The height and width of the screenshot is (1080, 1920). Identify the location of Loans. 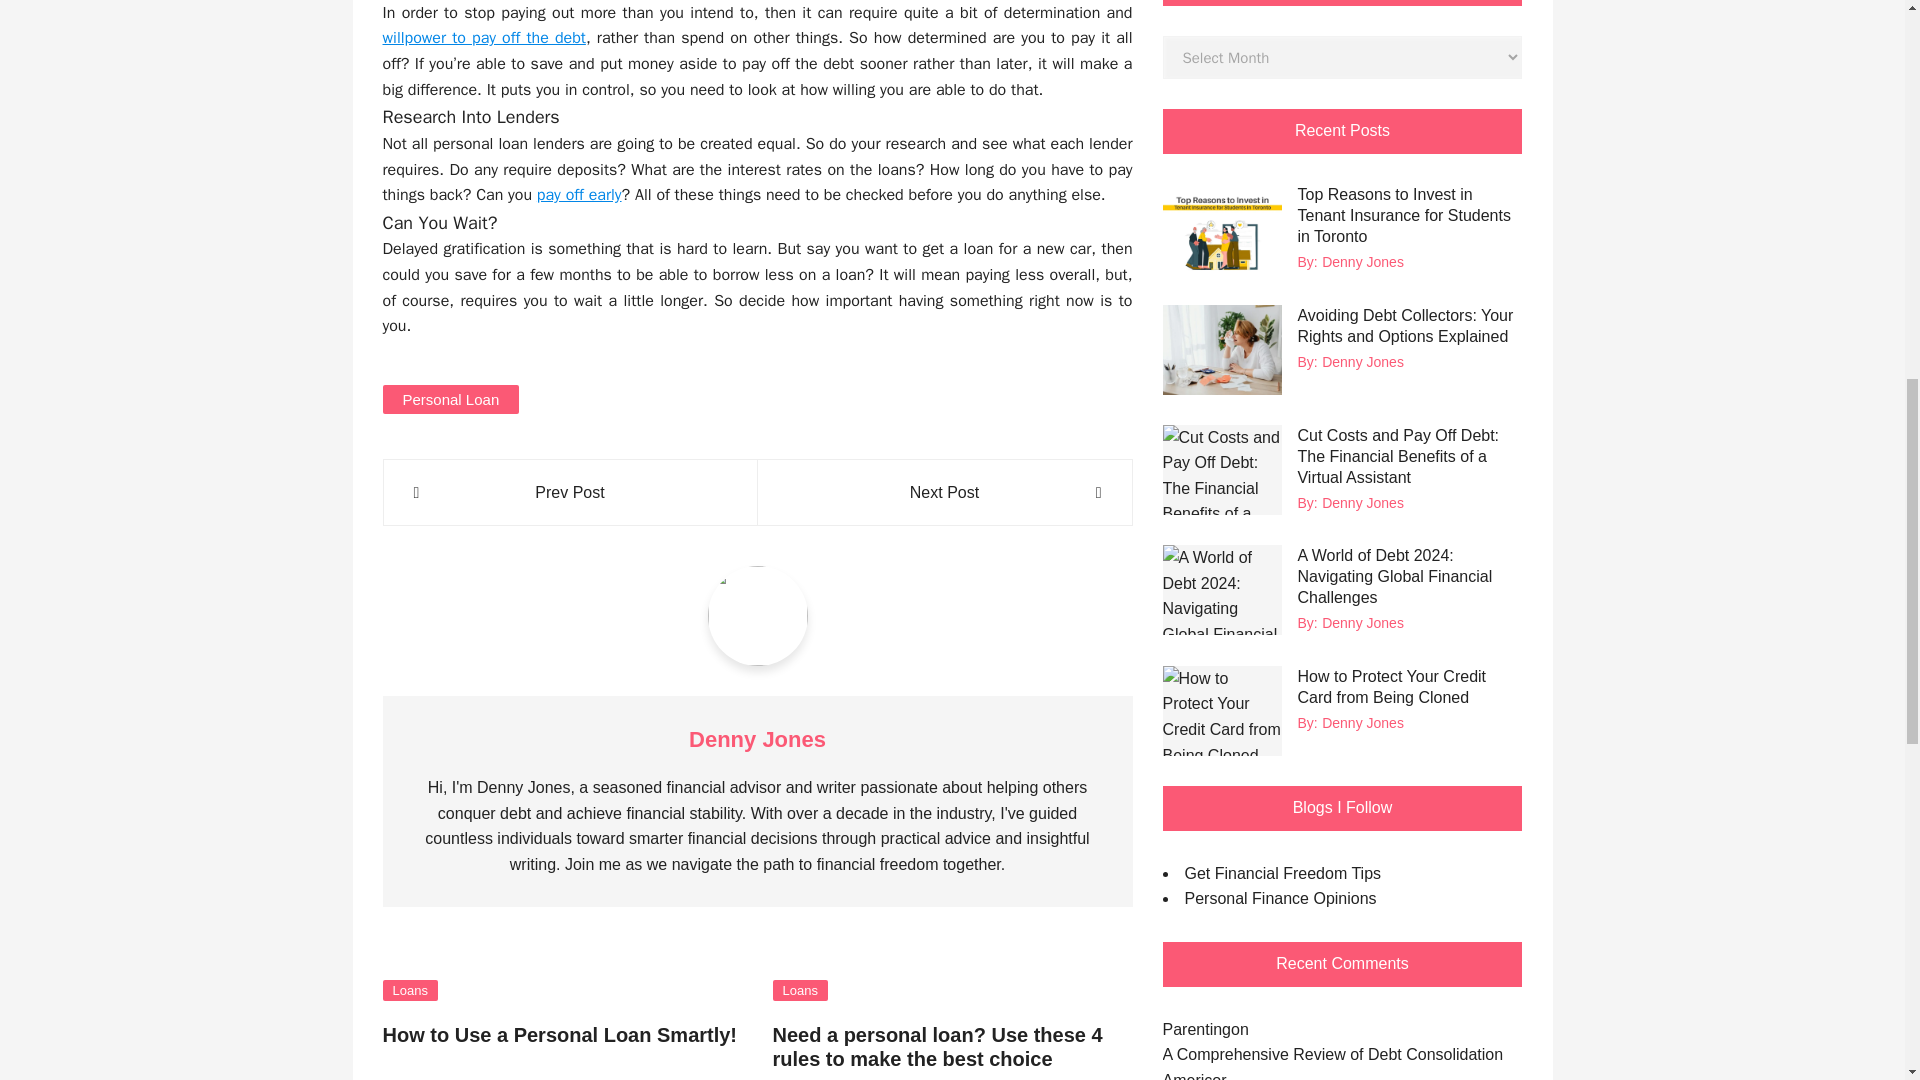
(410, 990).